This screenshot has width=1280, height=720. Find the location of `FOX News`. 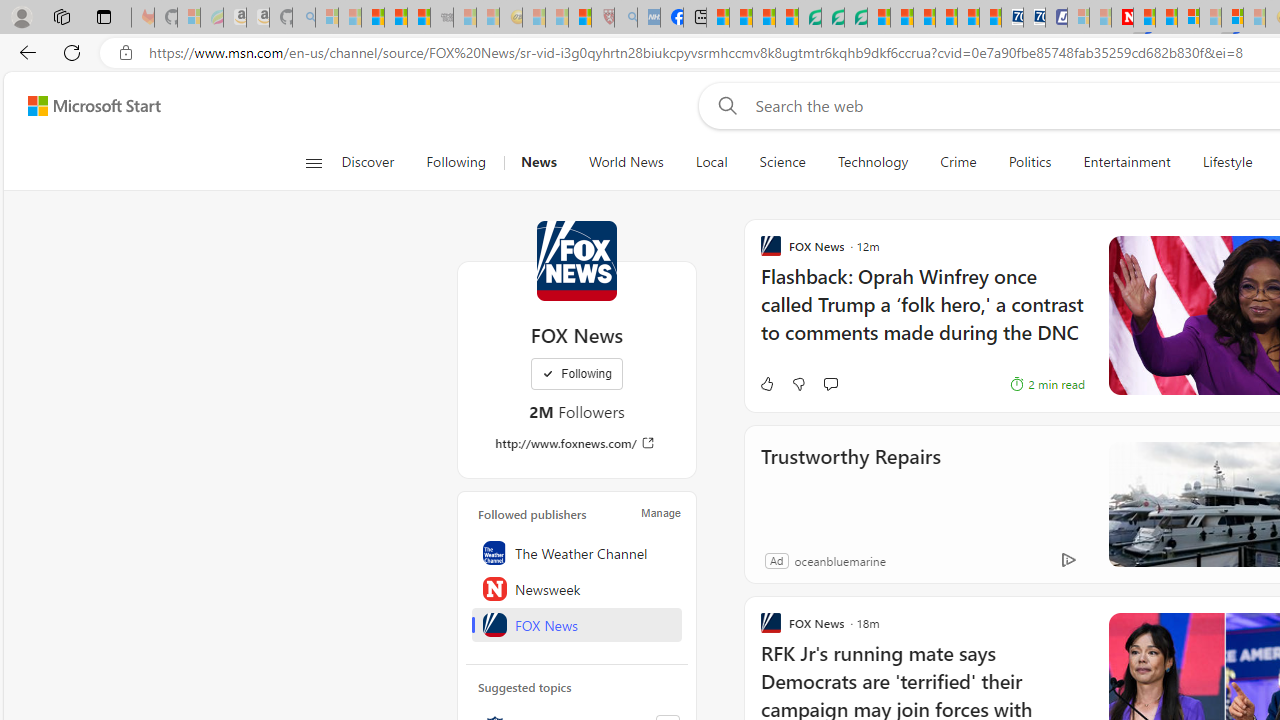

FOX News is located at coordinates (576, 260).